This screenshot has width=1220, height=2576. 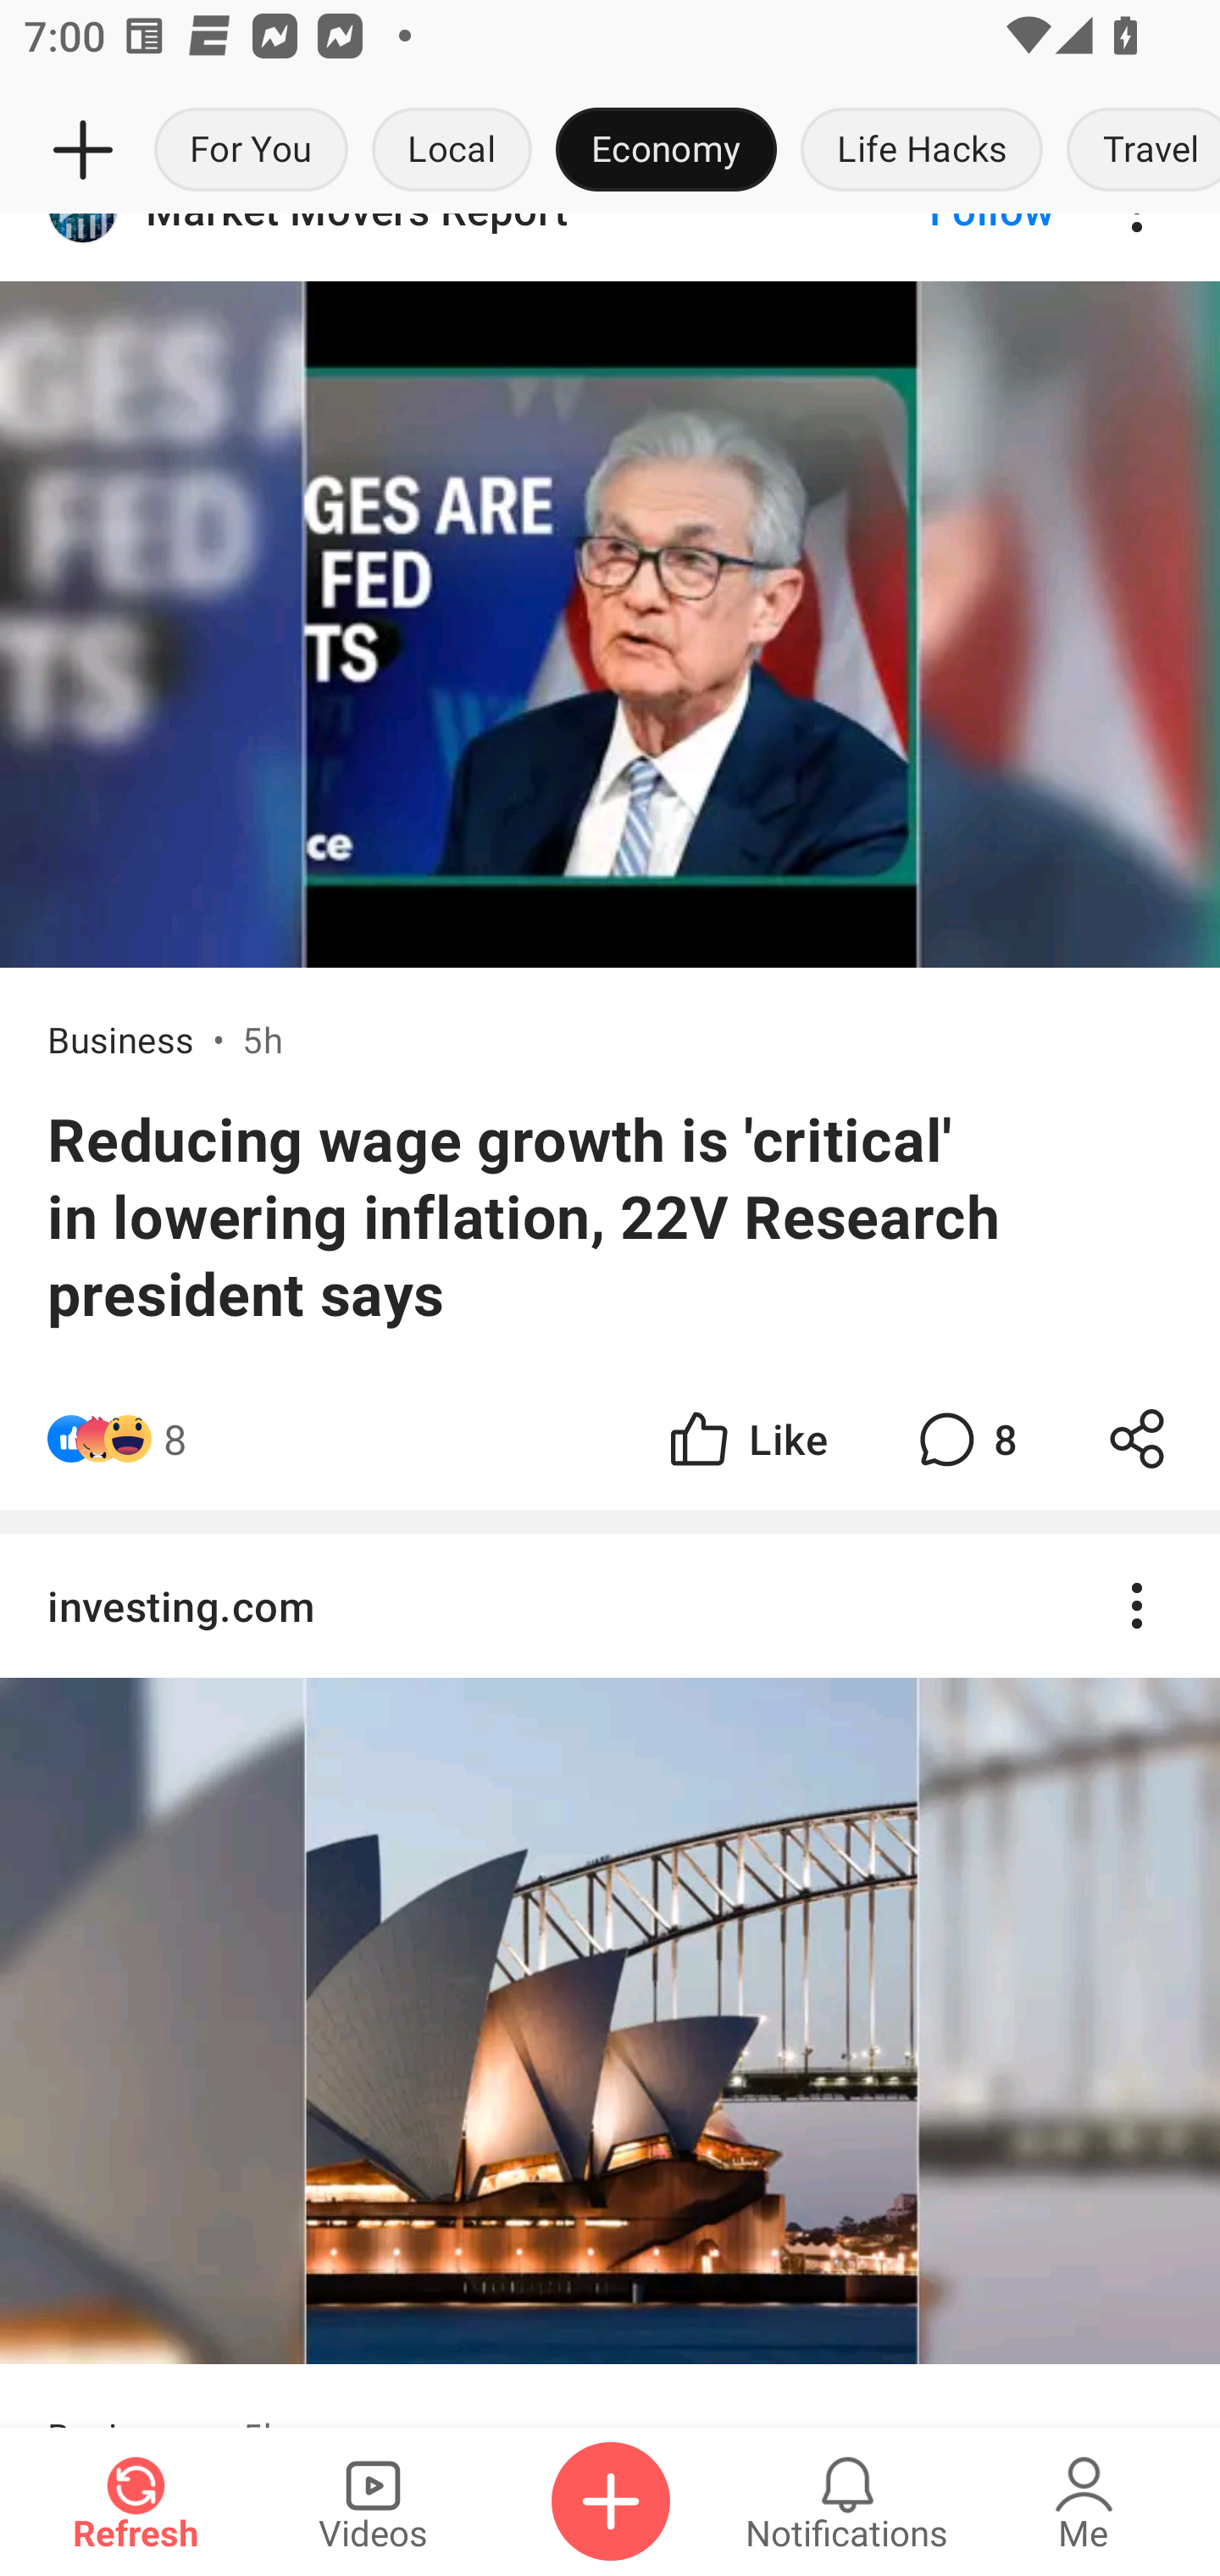 What do you see at coordinates (847, 2501) in the screenshot?
I see `Notifications` at bounding box center [847, 2501].